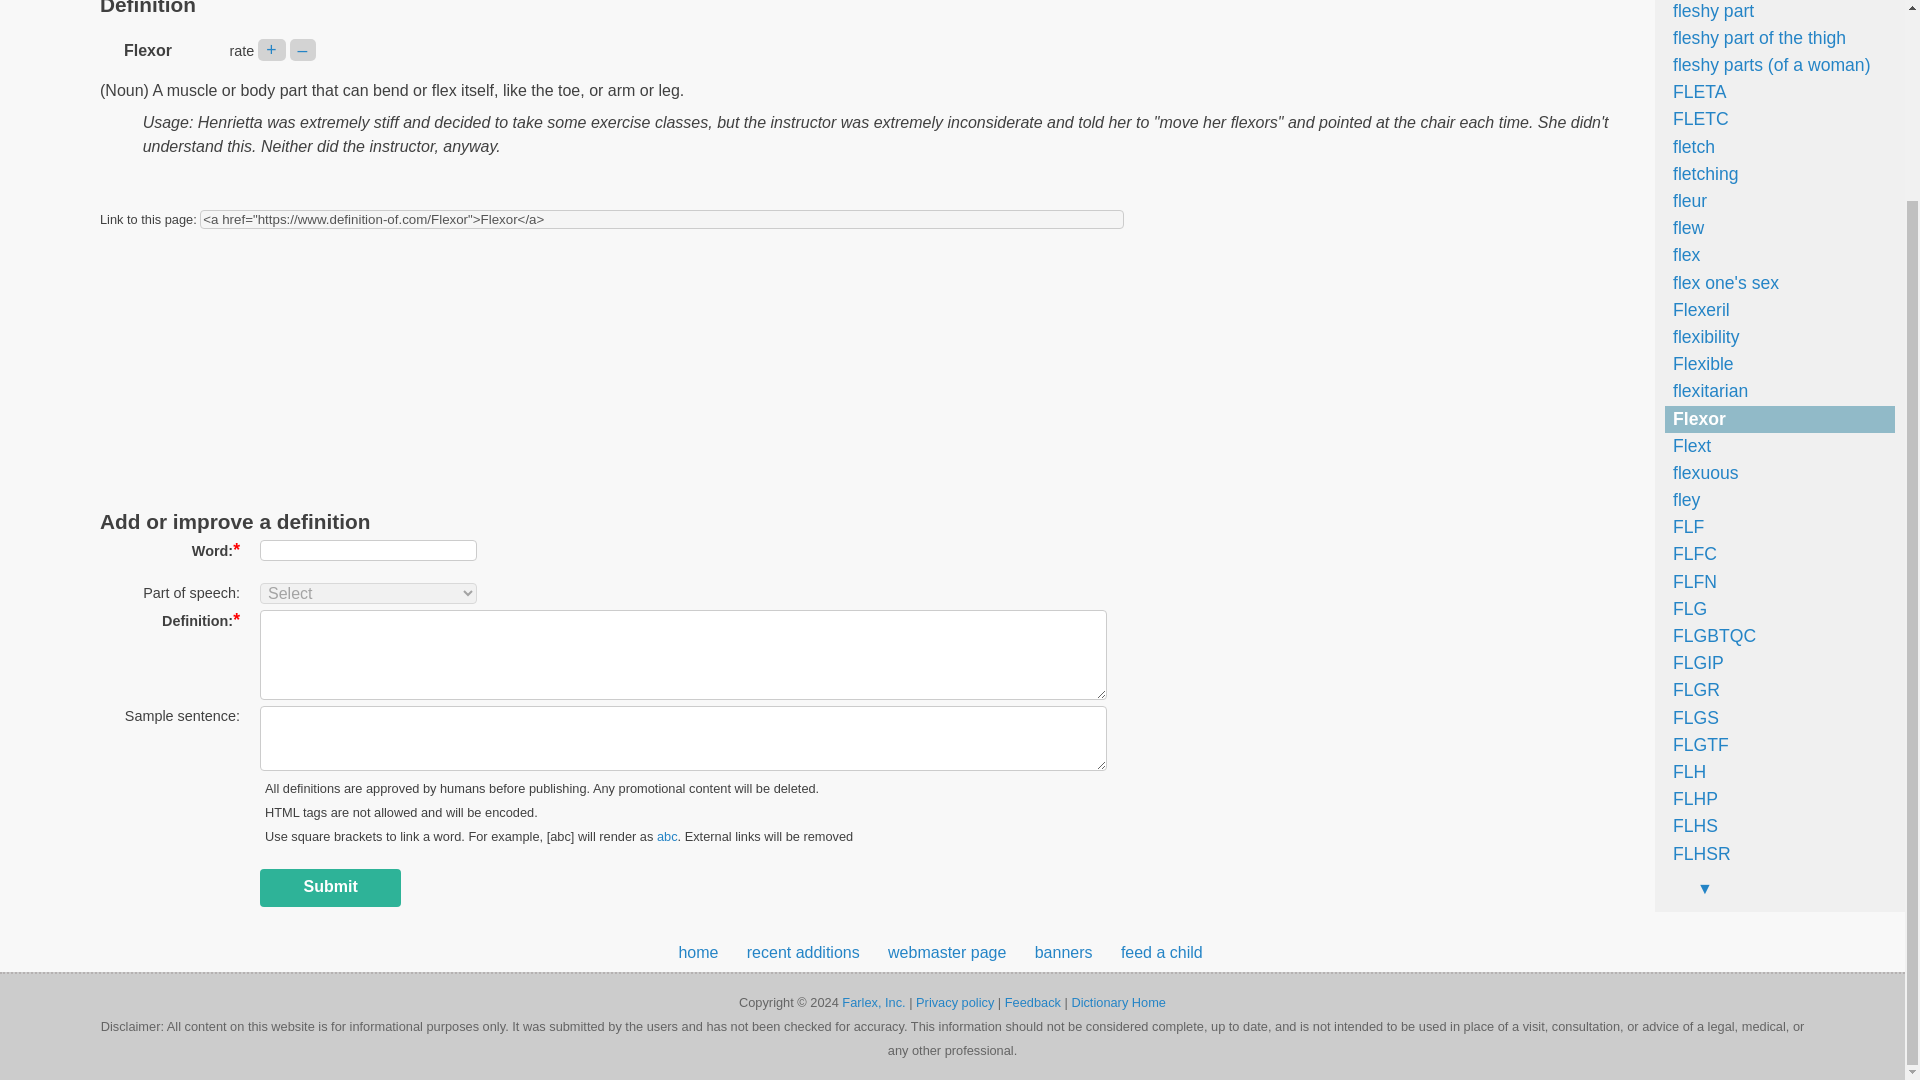 Image resolution: width=1920 pixels, height=1080 pixels. Describe the element at coordinates (1710, 636) in the screenshot. I see `FLGBTQC` at that location.